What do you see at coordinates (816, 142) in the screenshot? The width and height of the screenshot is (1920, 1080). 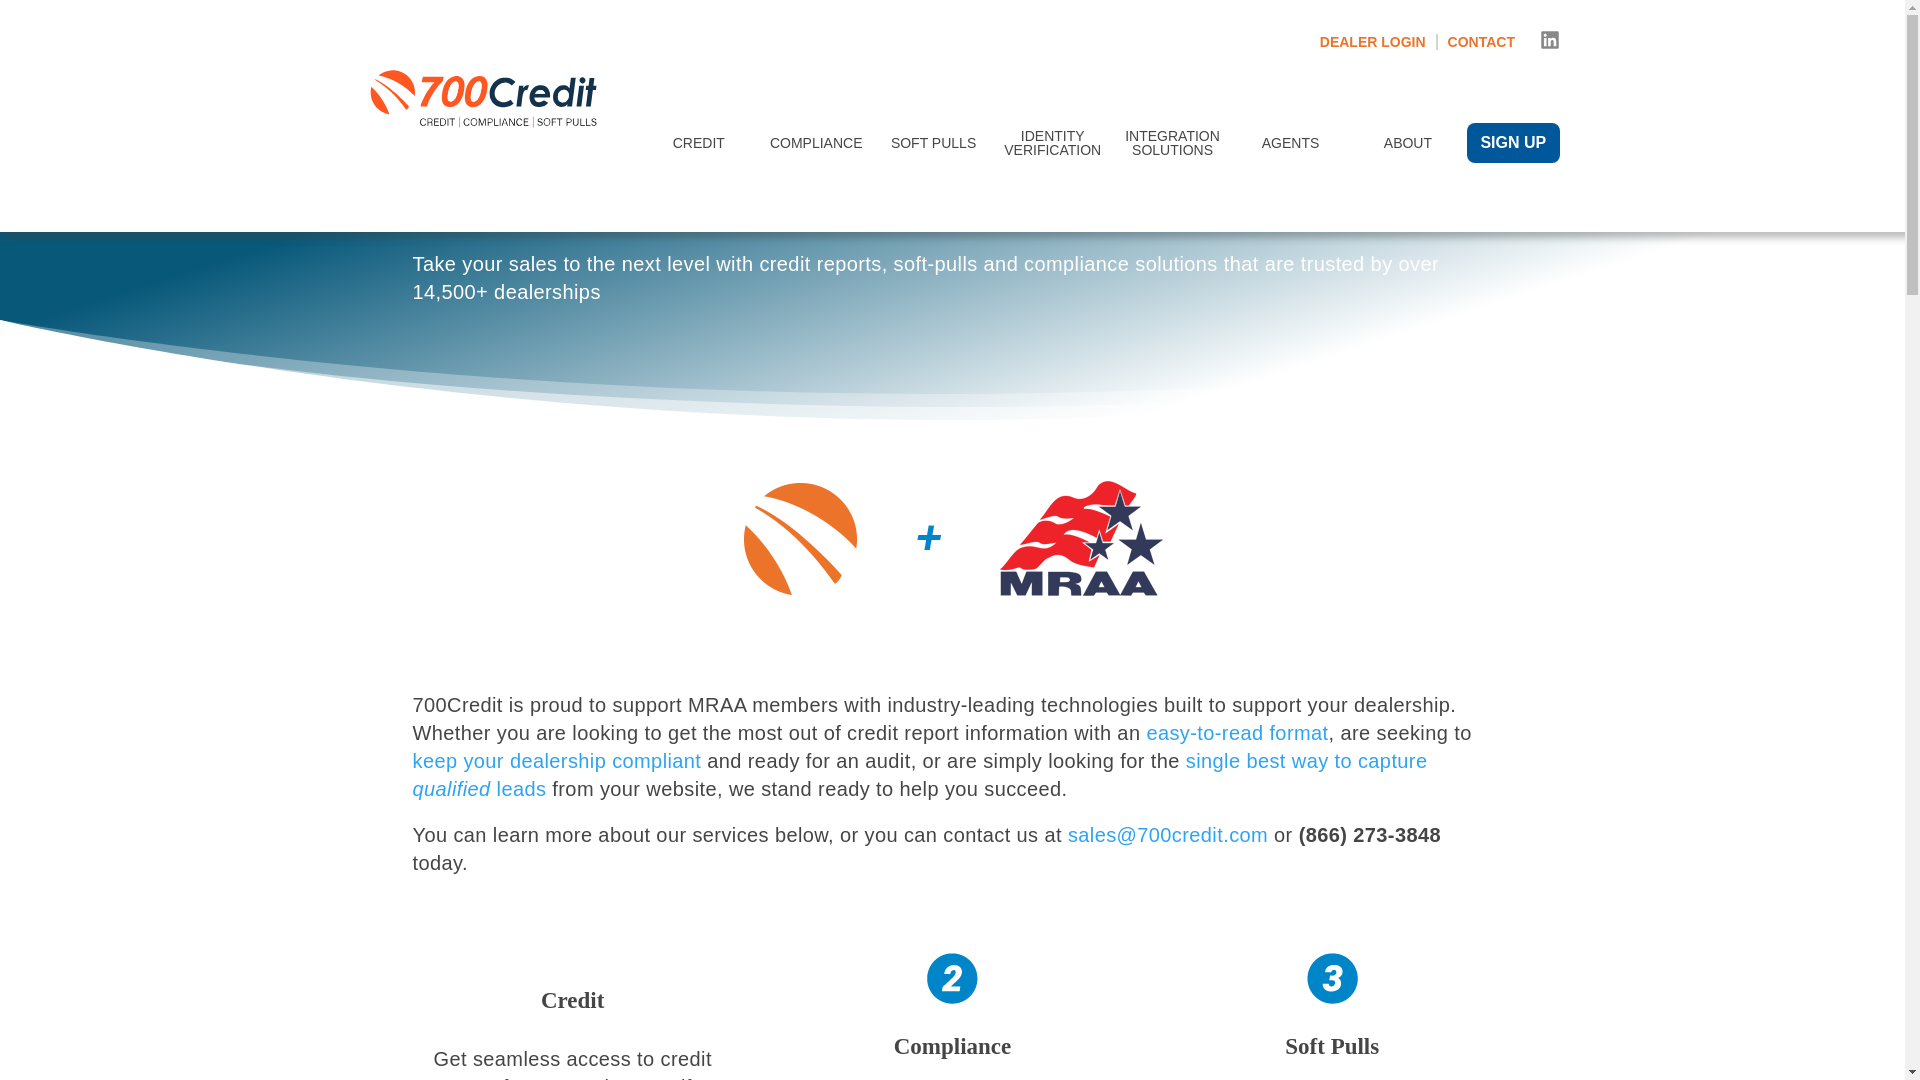 I see `COMPLIANCE` at bounding box center [816, 142].